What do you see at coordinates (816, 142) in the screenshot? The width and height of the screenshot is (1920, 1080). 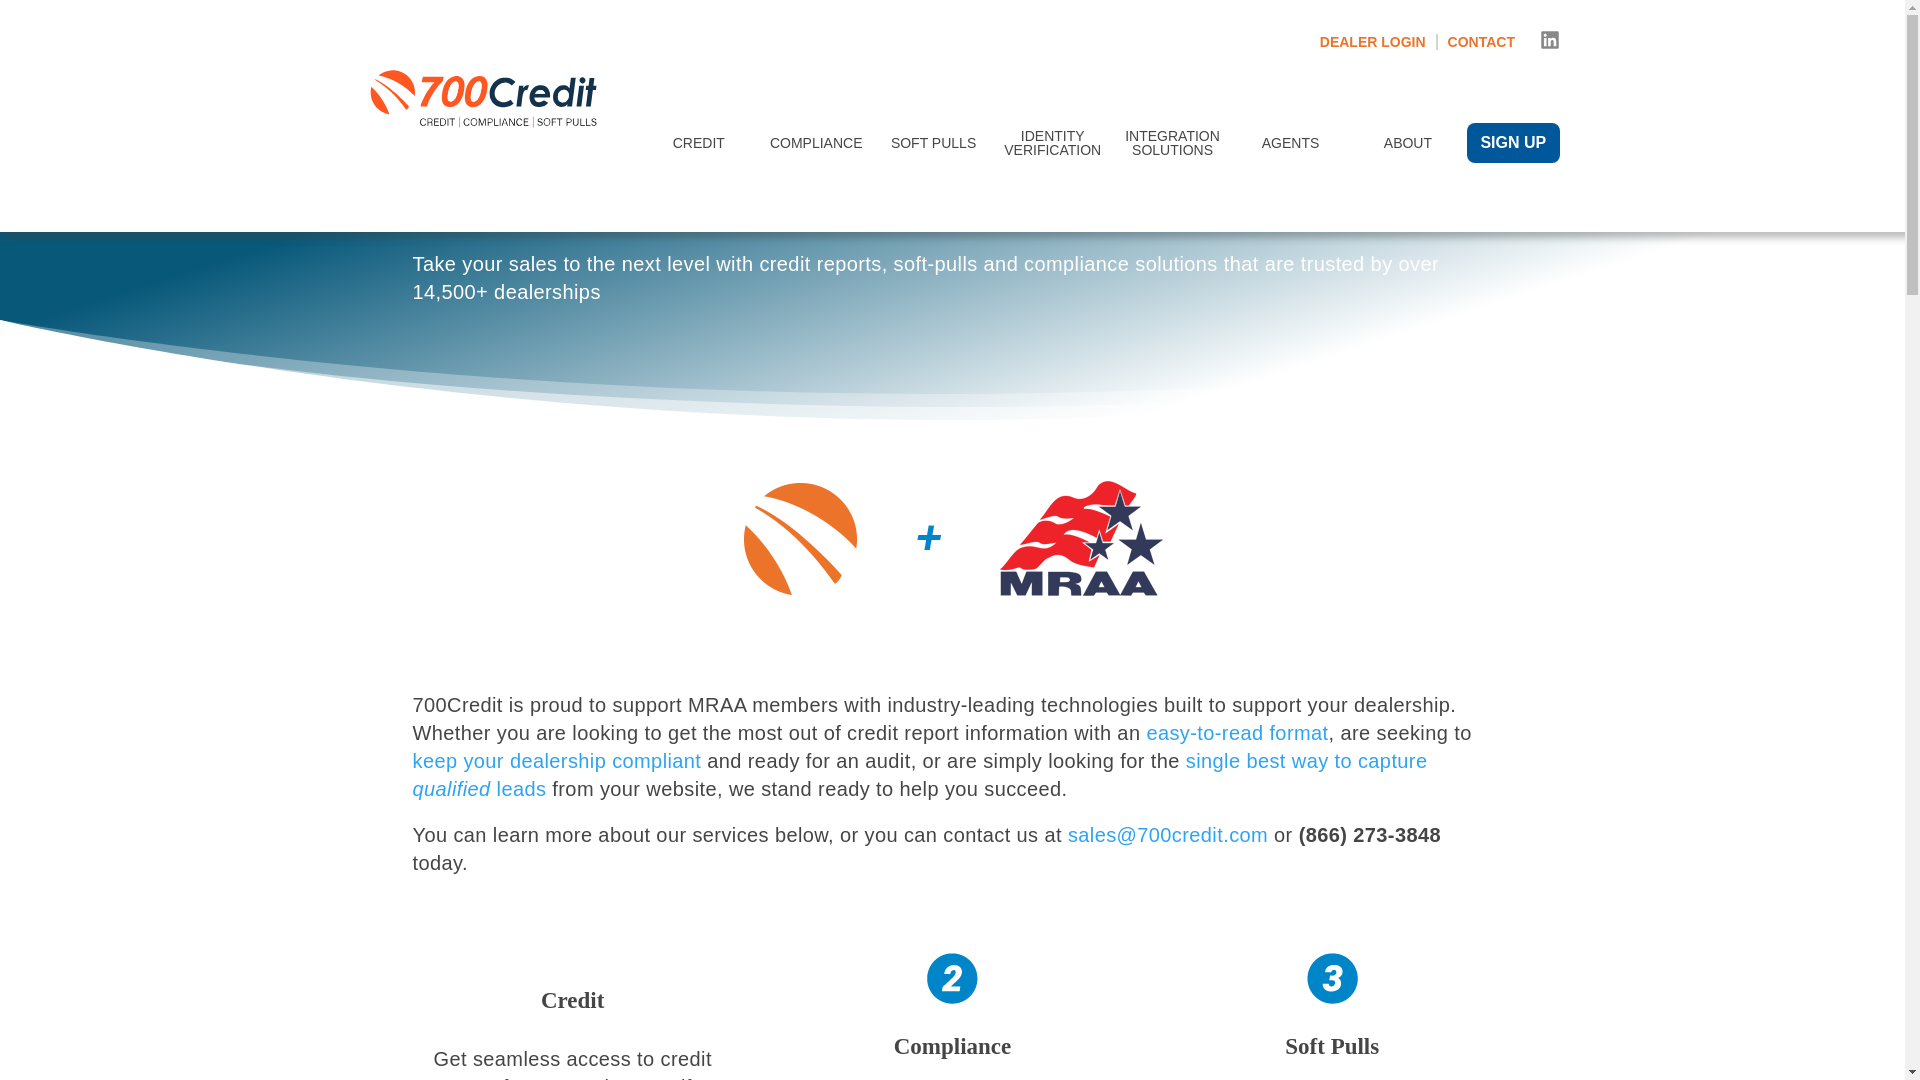 I see `COMPLIANCE` at bounding box center [816, 142].